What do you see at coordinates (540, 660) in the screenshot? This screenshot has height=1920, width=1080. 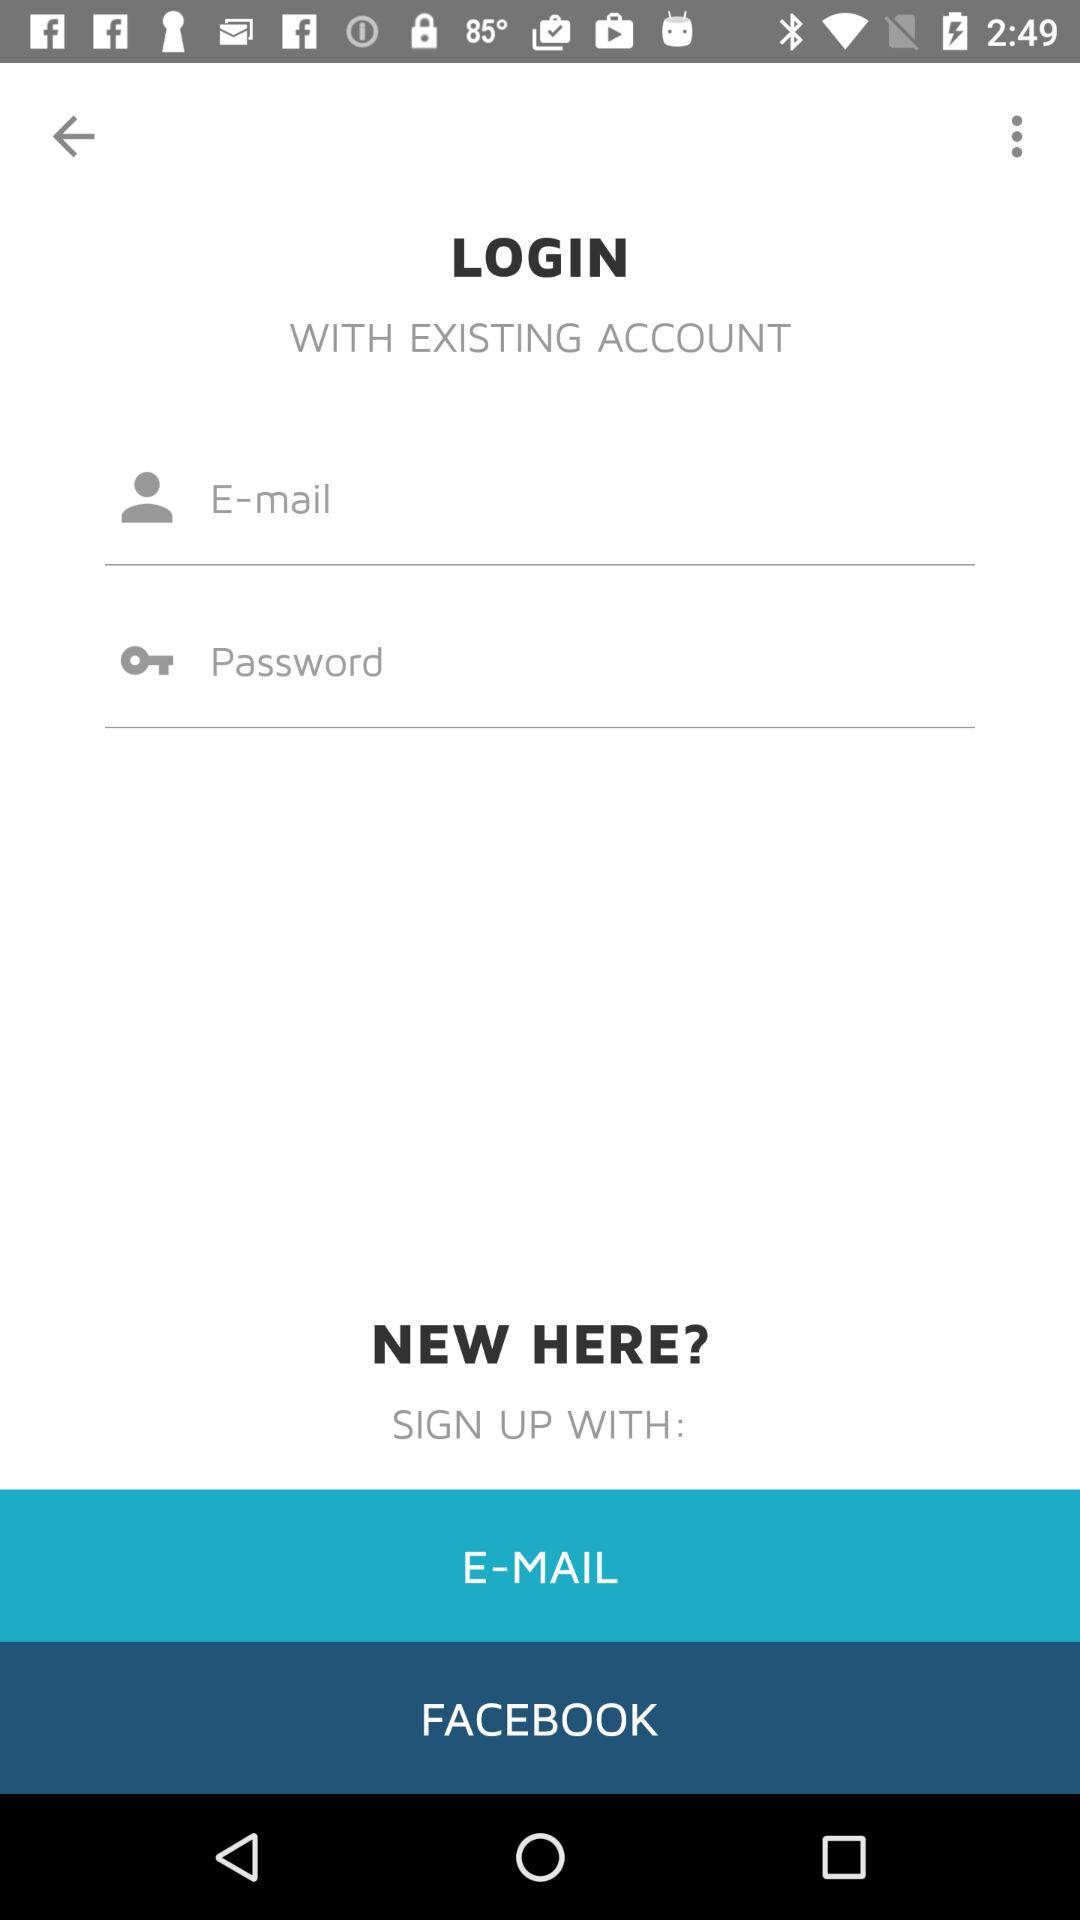 I see `enter password` at bounding box center [540, 660].